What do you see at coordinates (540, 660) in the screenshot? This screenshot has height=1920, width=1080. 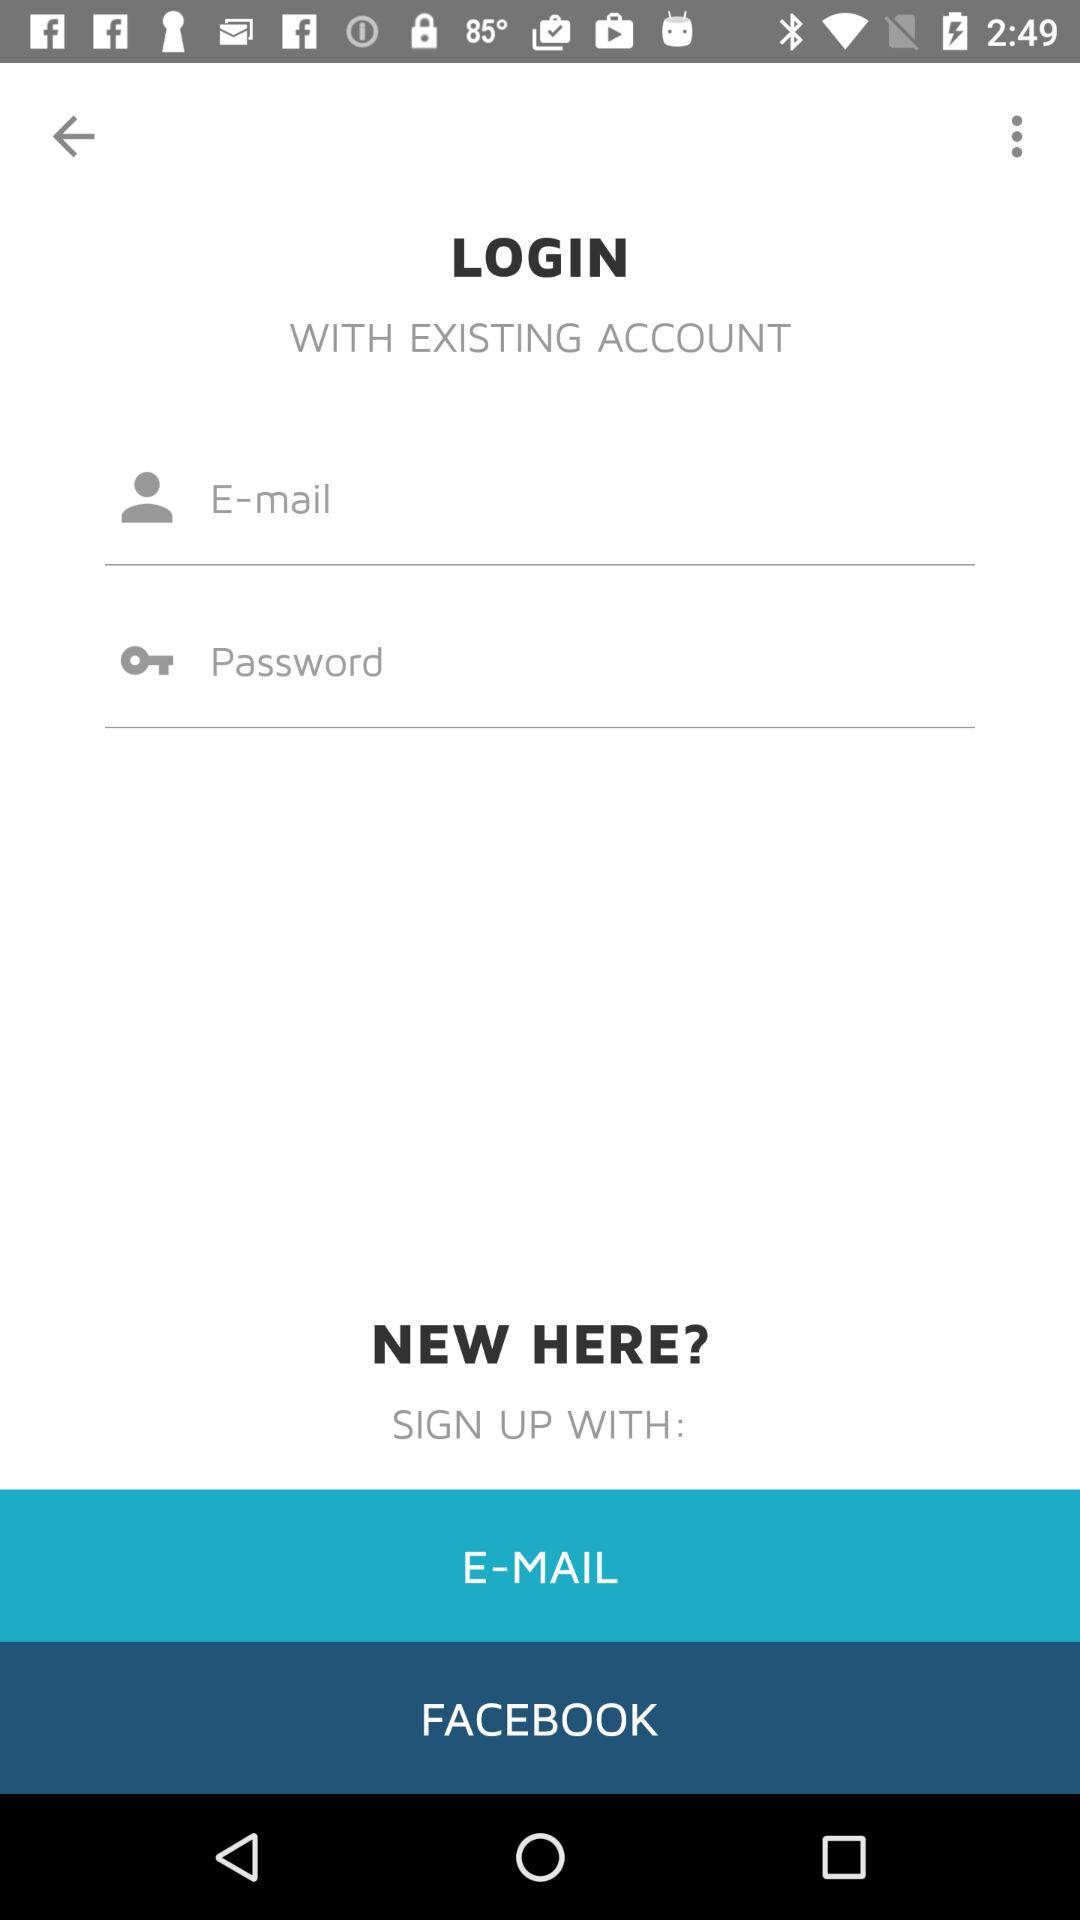 I see `enter password` at bounding box center [540, 660].